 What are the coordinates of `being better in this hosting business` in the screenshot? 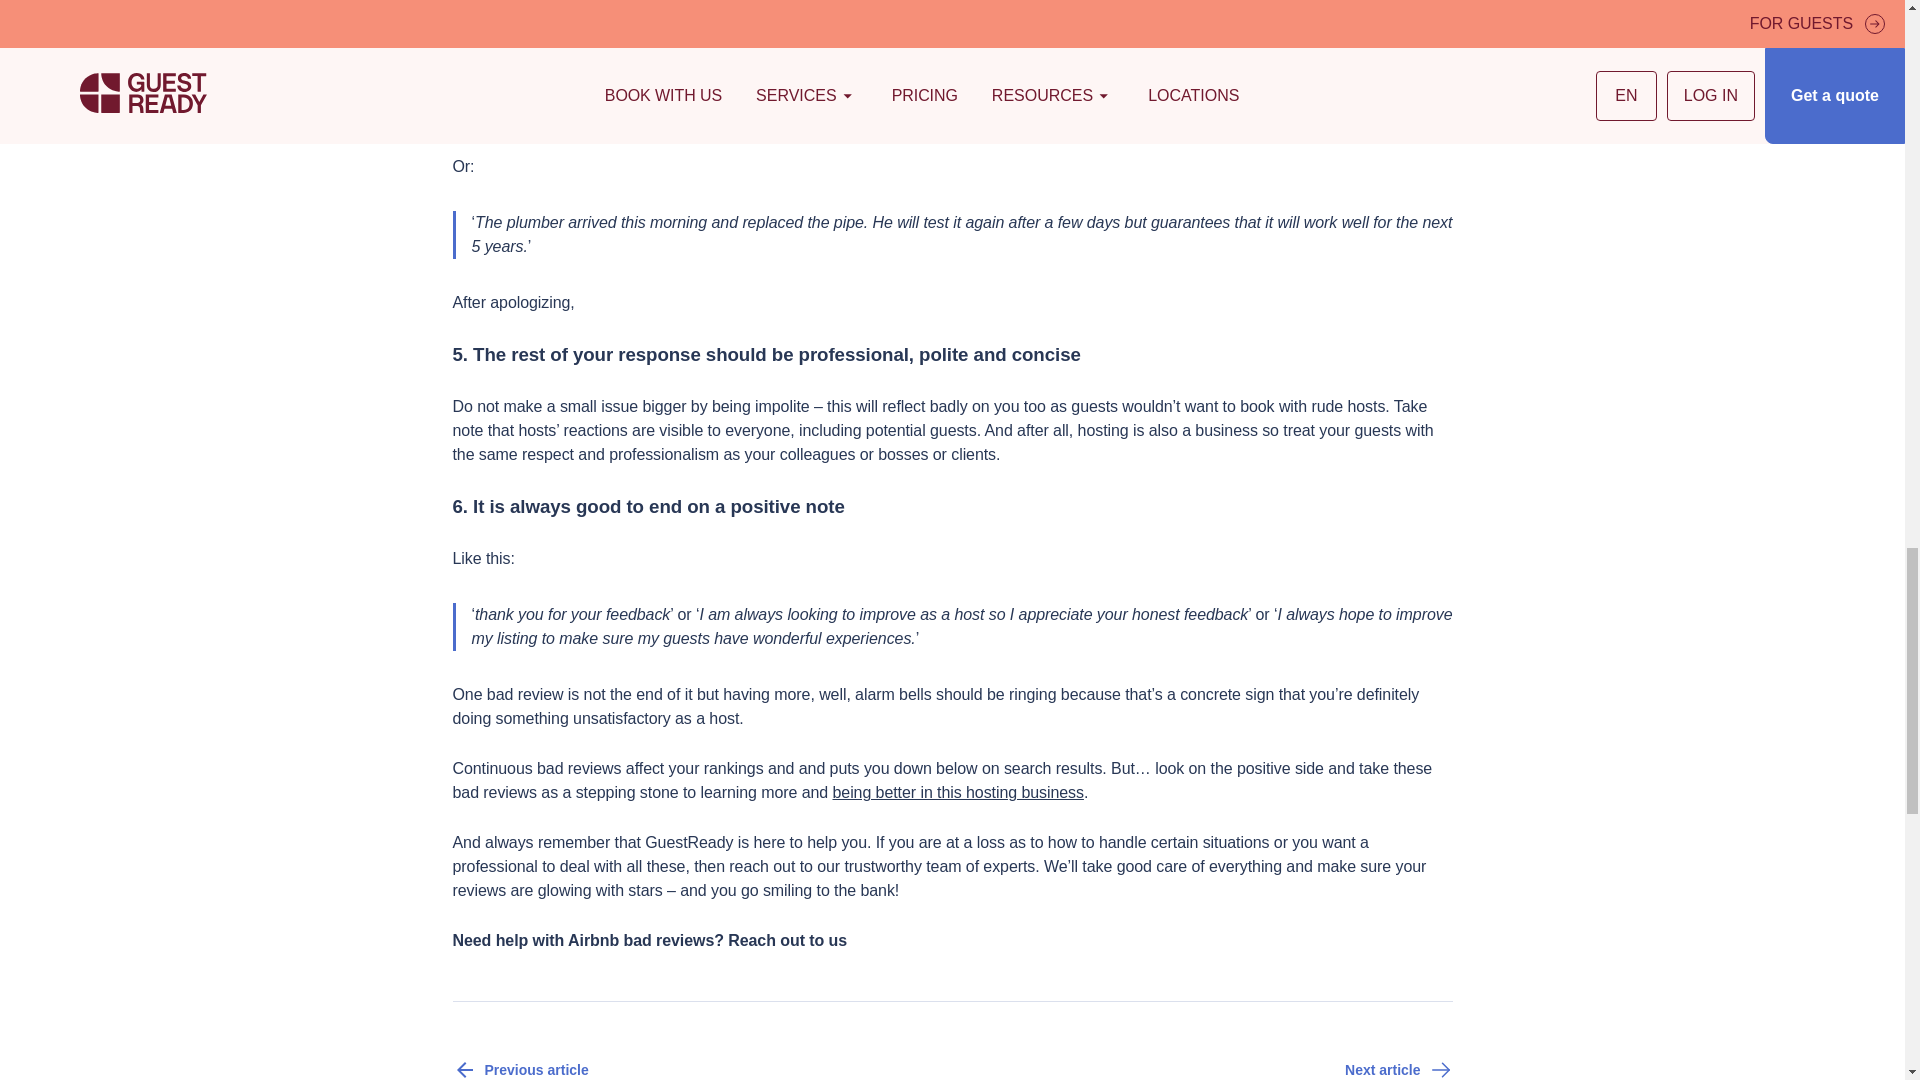 It's located at (956, 792).